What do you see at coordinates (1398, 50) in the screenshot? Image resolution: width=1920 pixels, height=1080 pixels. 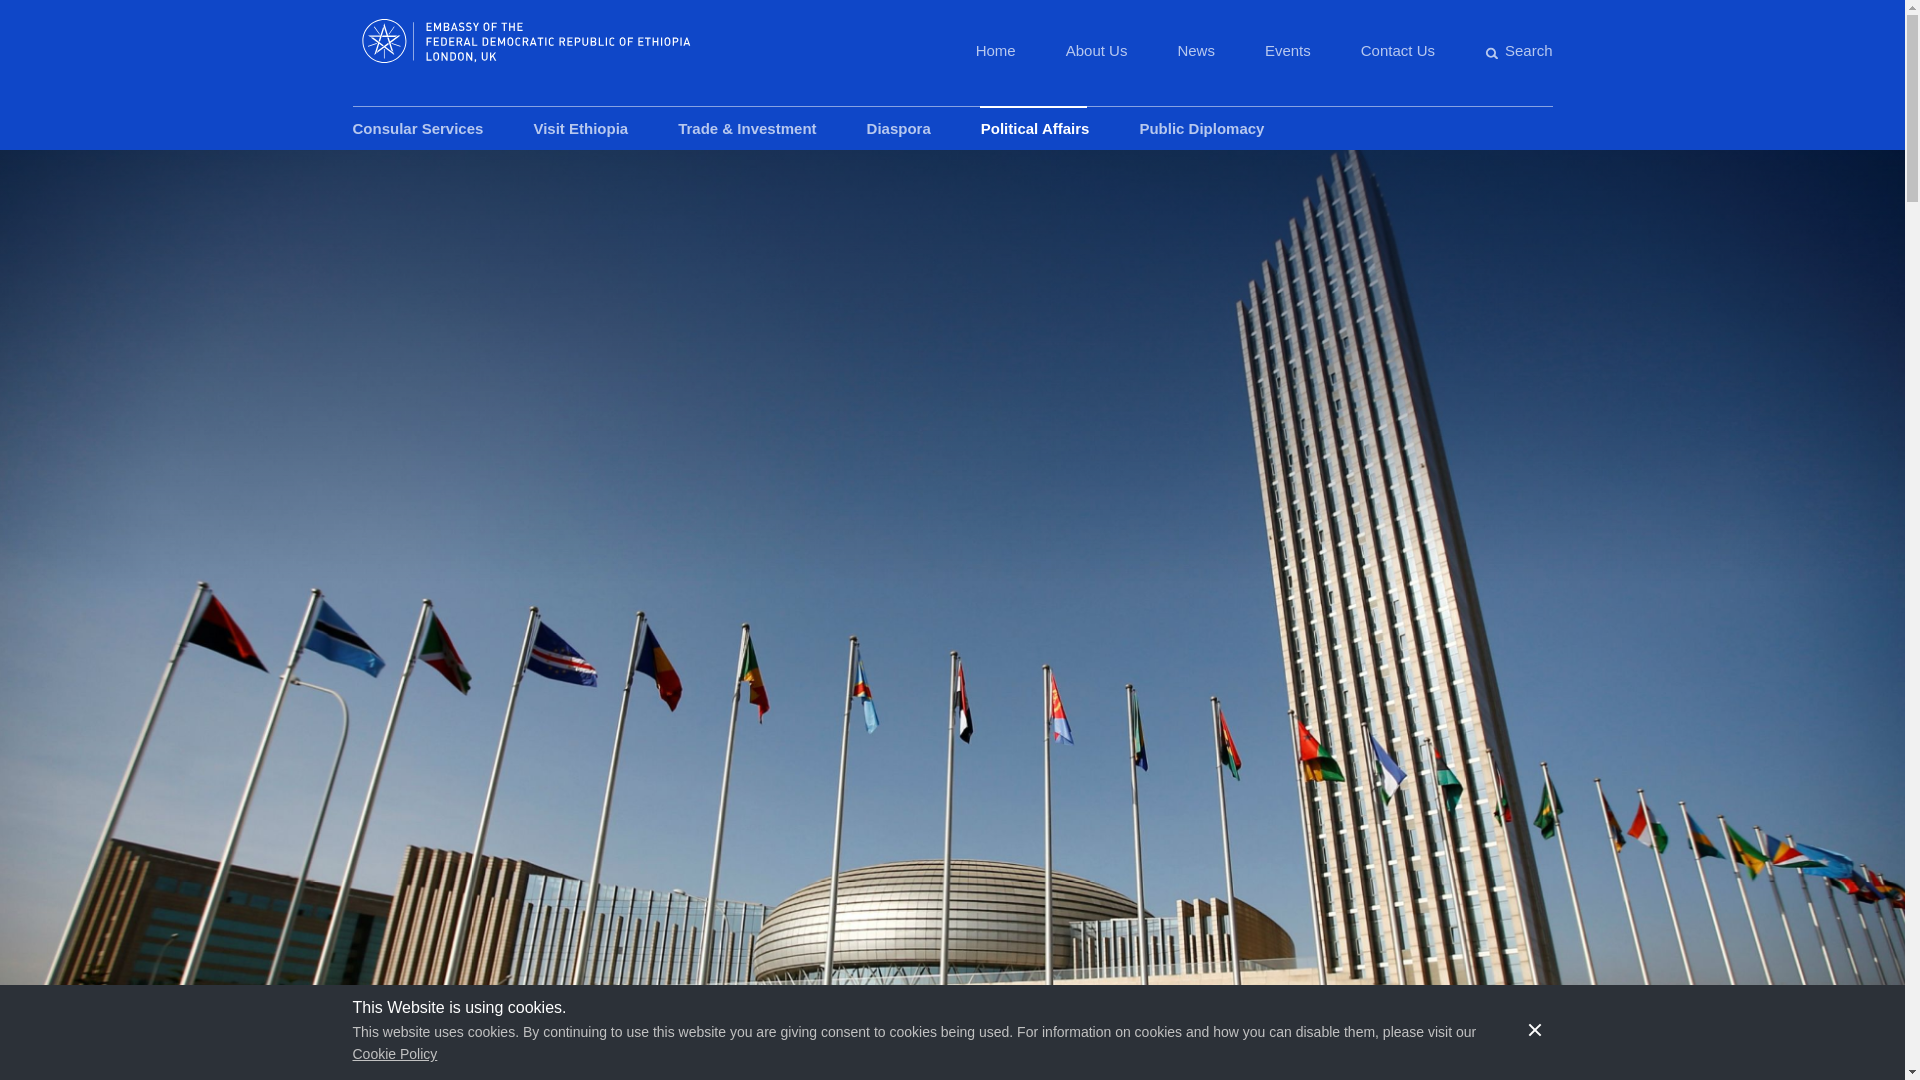 I see `Contact Us` at bounding box center [1398, 50].